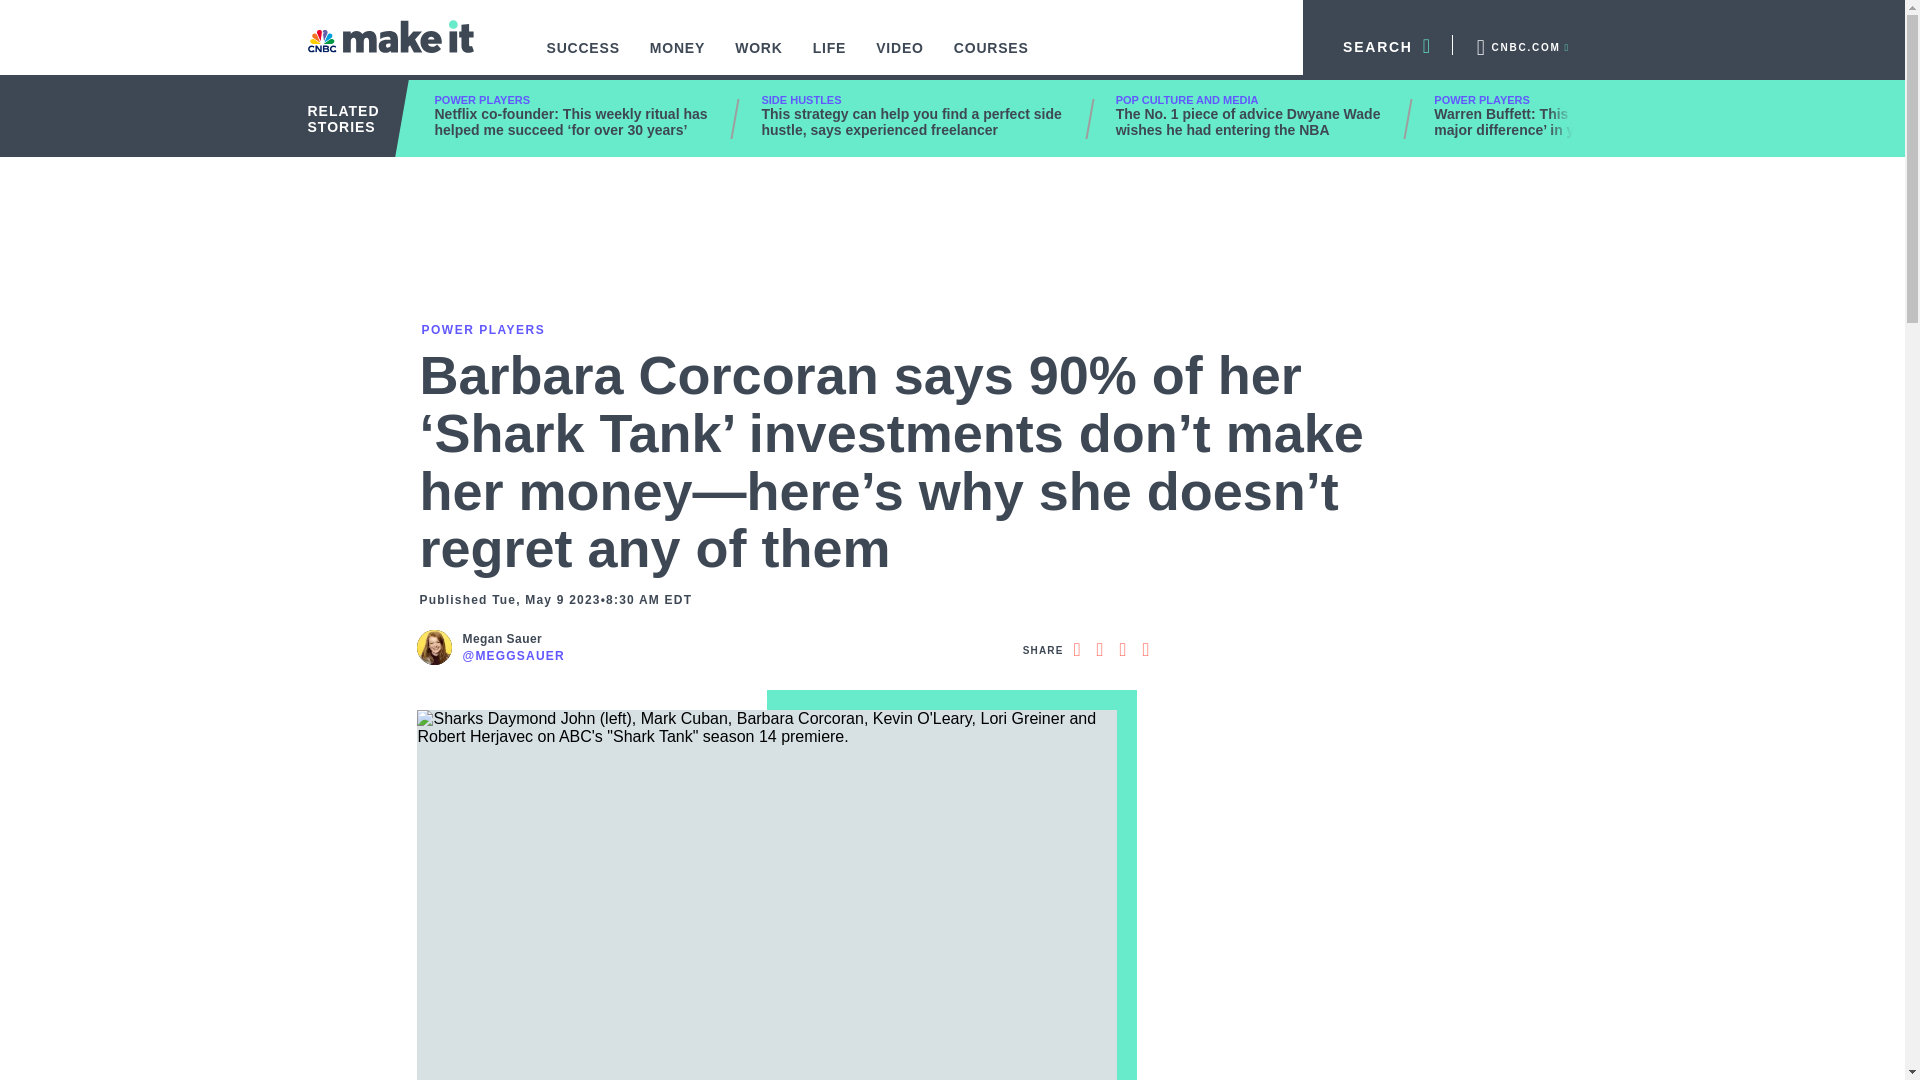  I want to click on VIDEO, so click(899, 58).